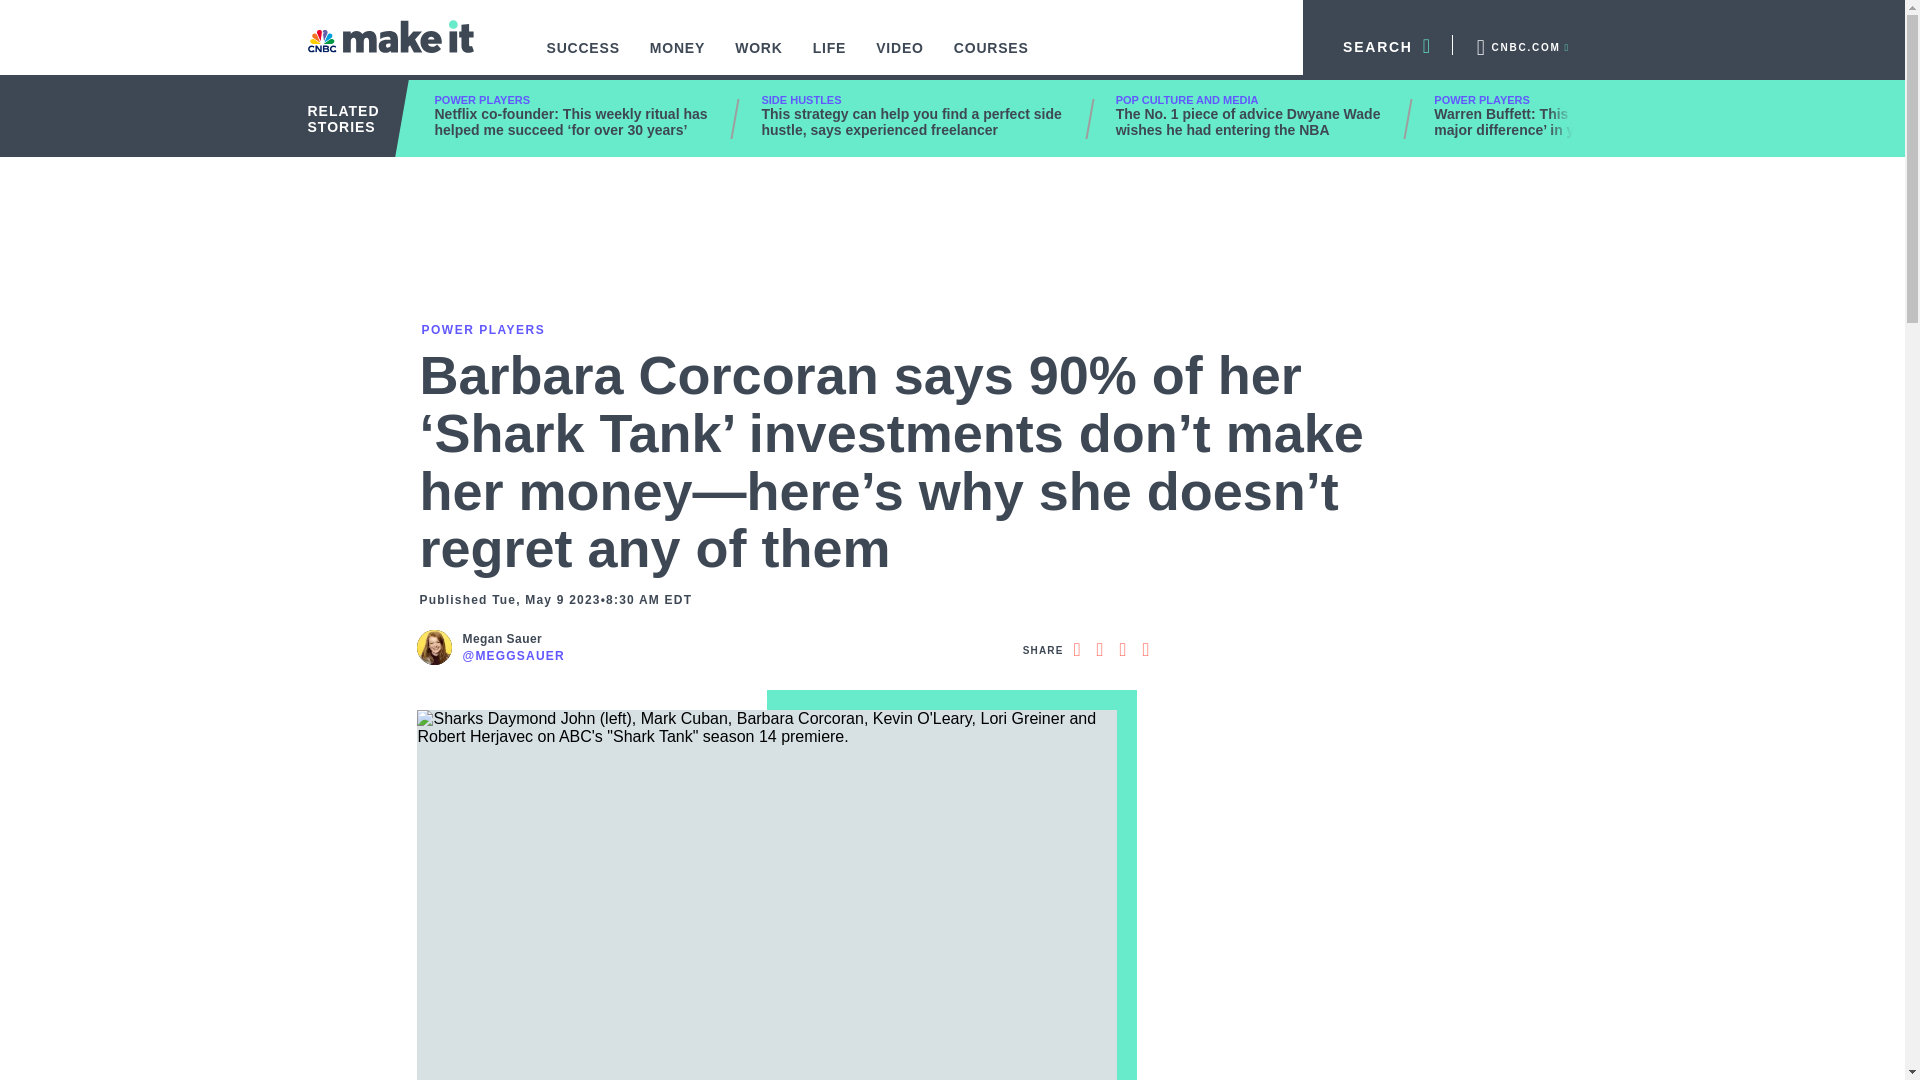  I want to click on VIDEO, so click(899, 58).